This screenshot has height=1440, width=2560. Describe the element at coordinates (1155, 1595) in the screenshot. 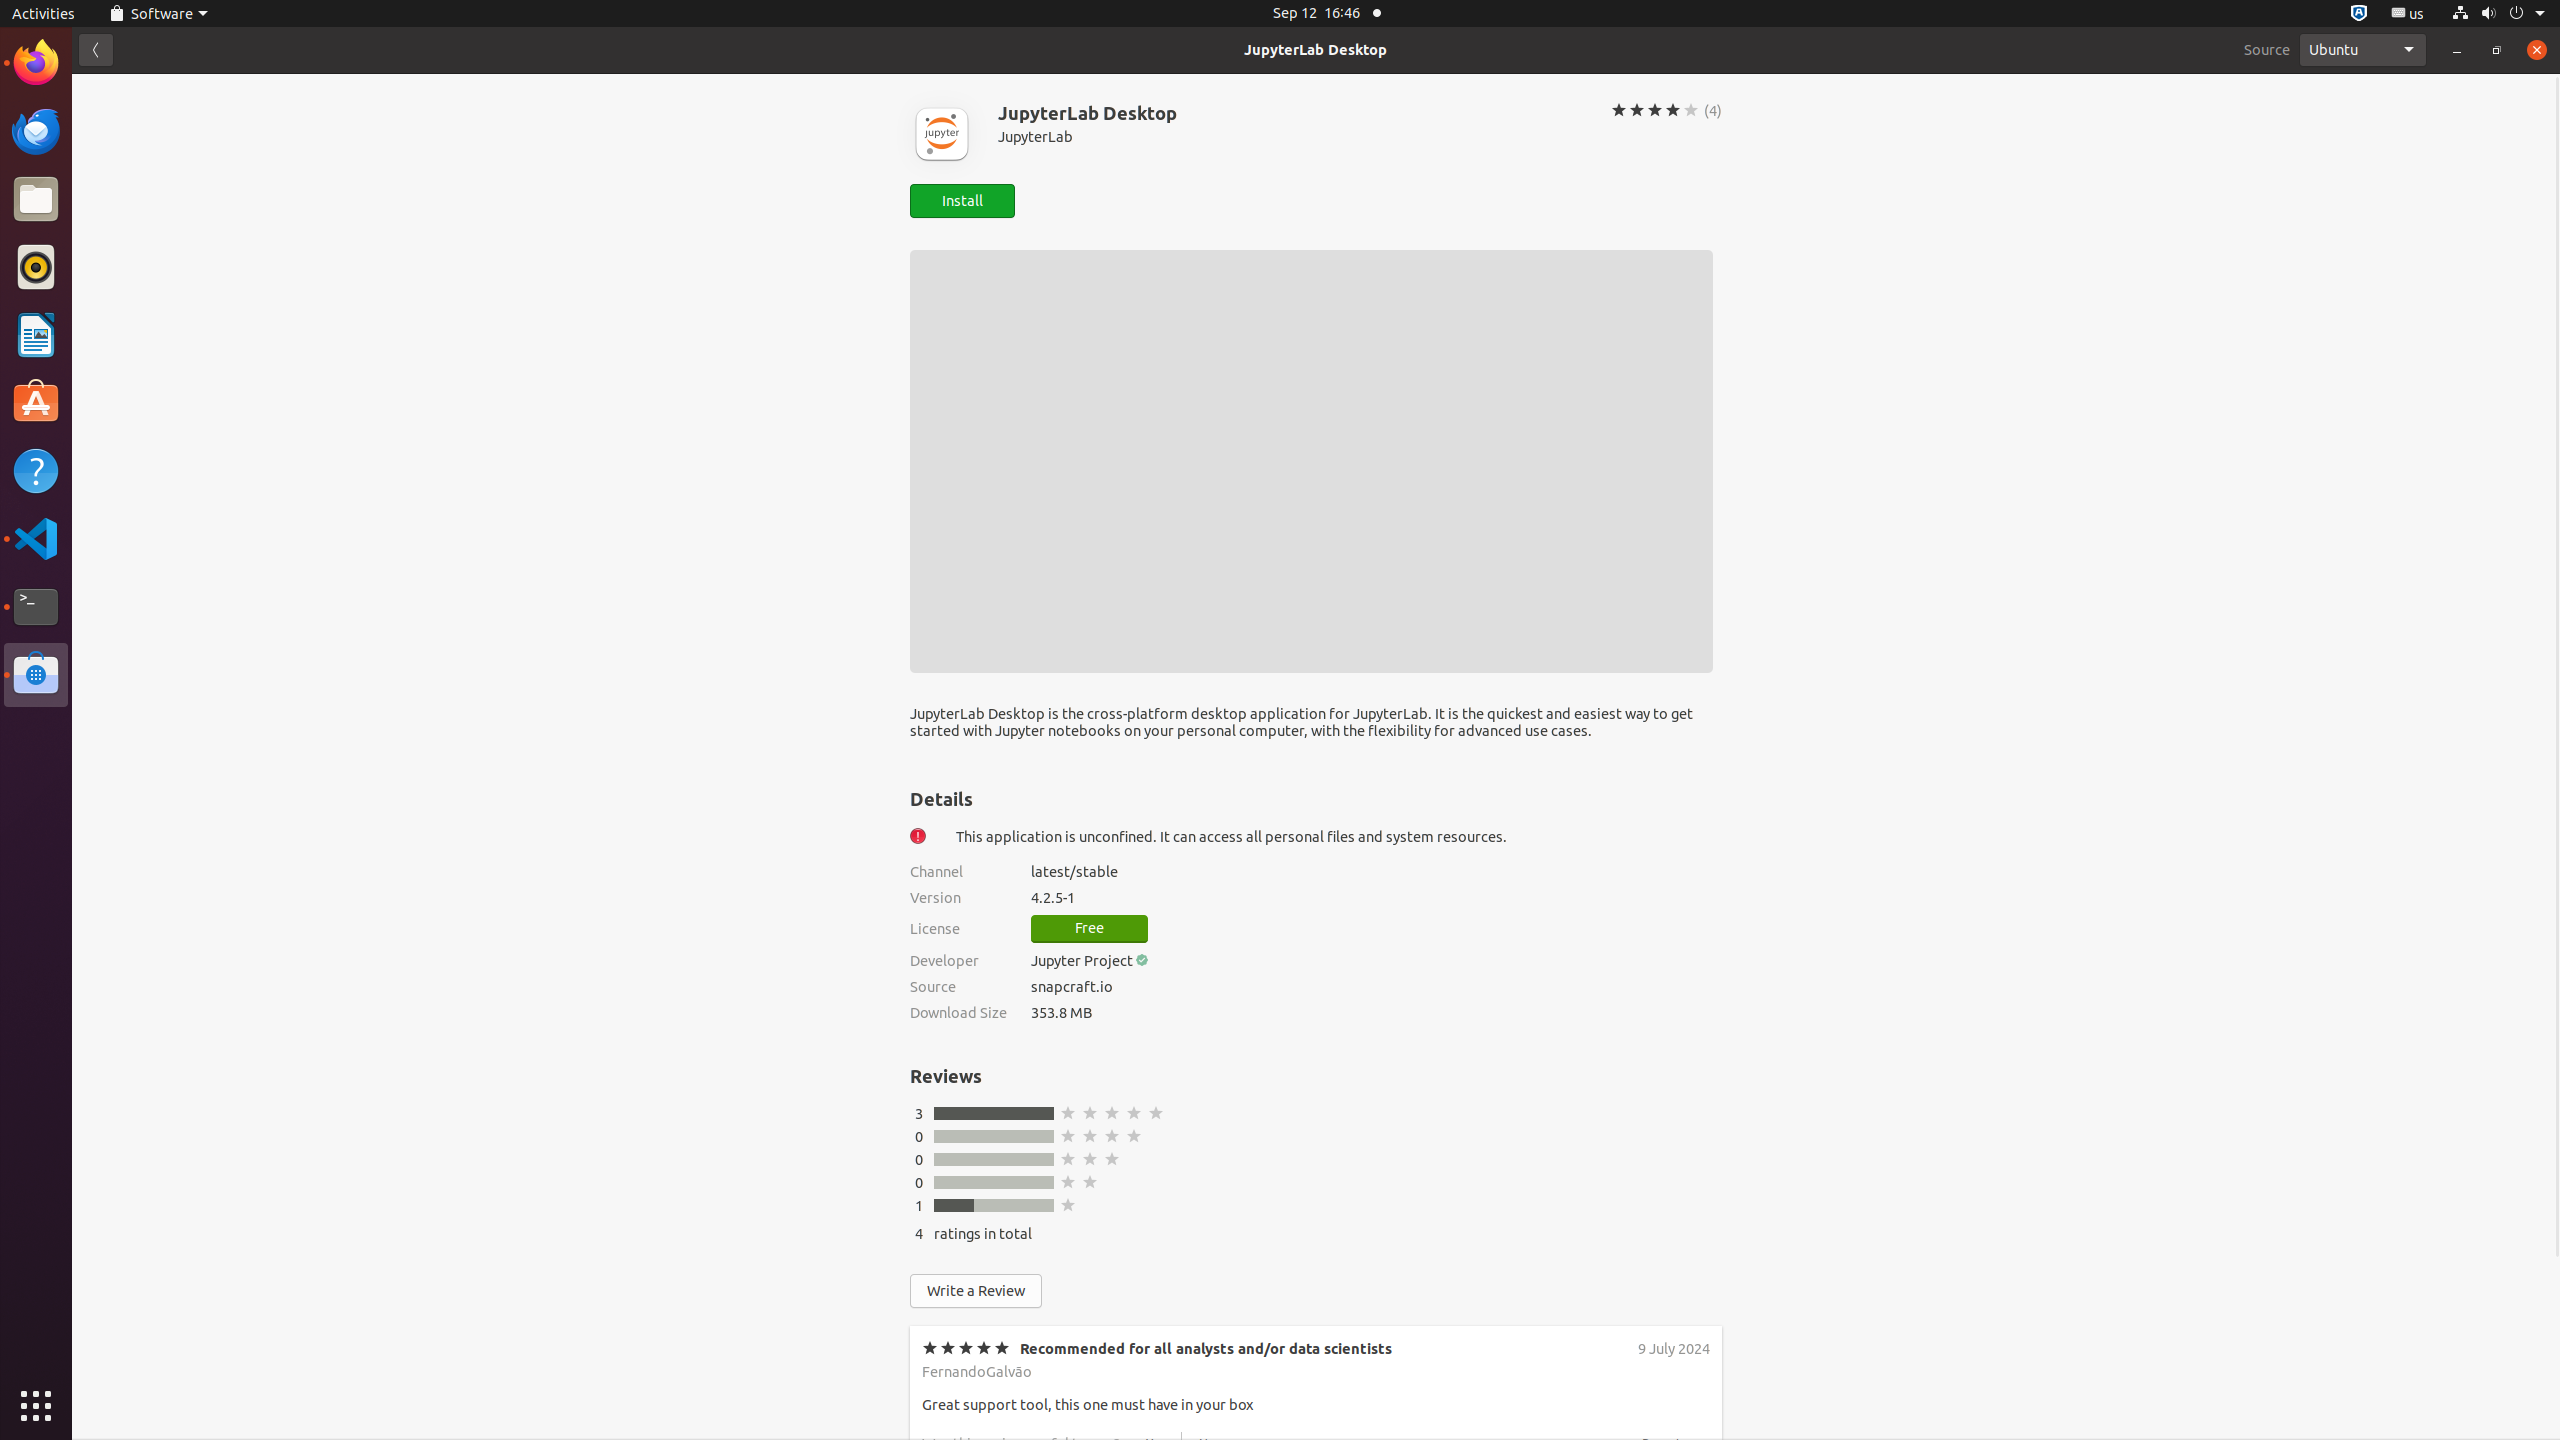

I see `Yes` at that location.